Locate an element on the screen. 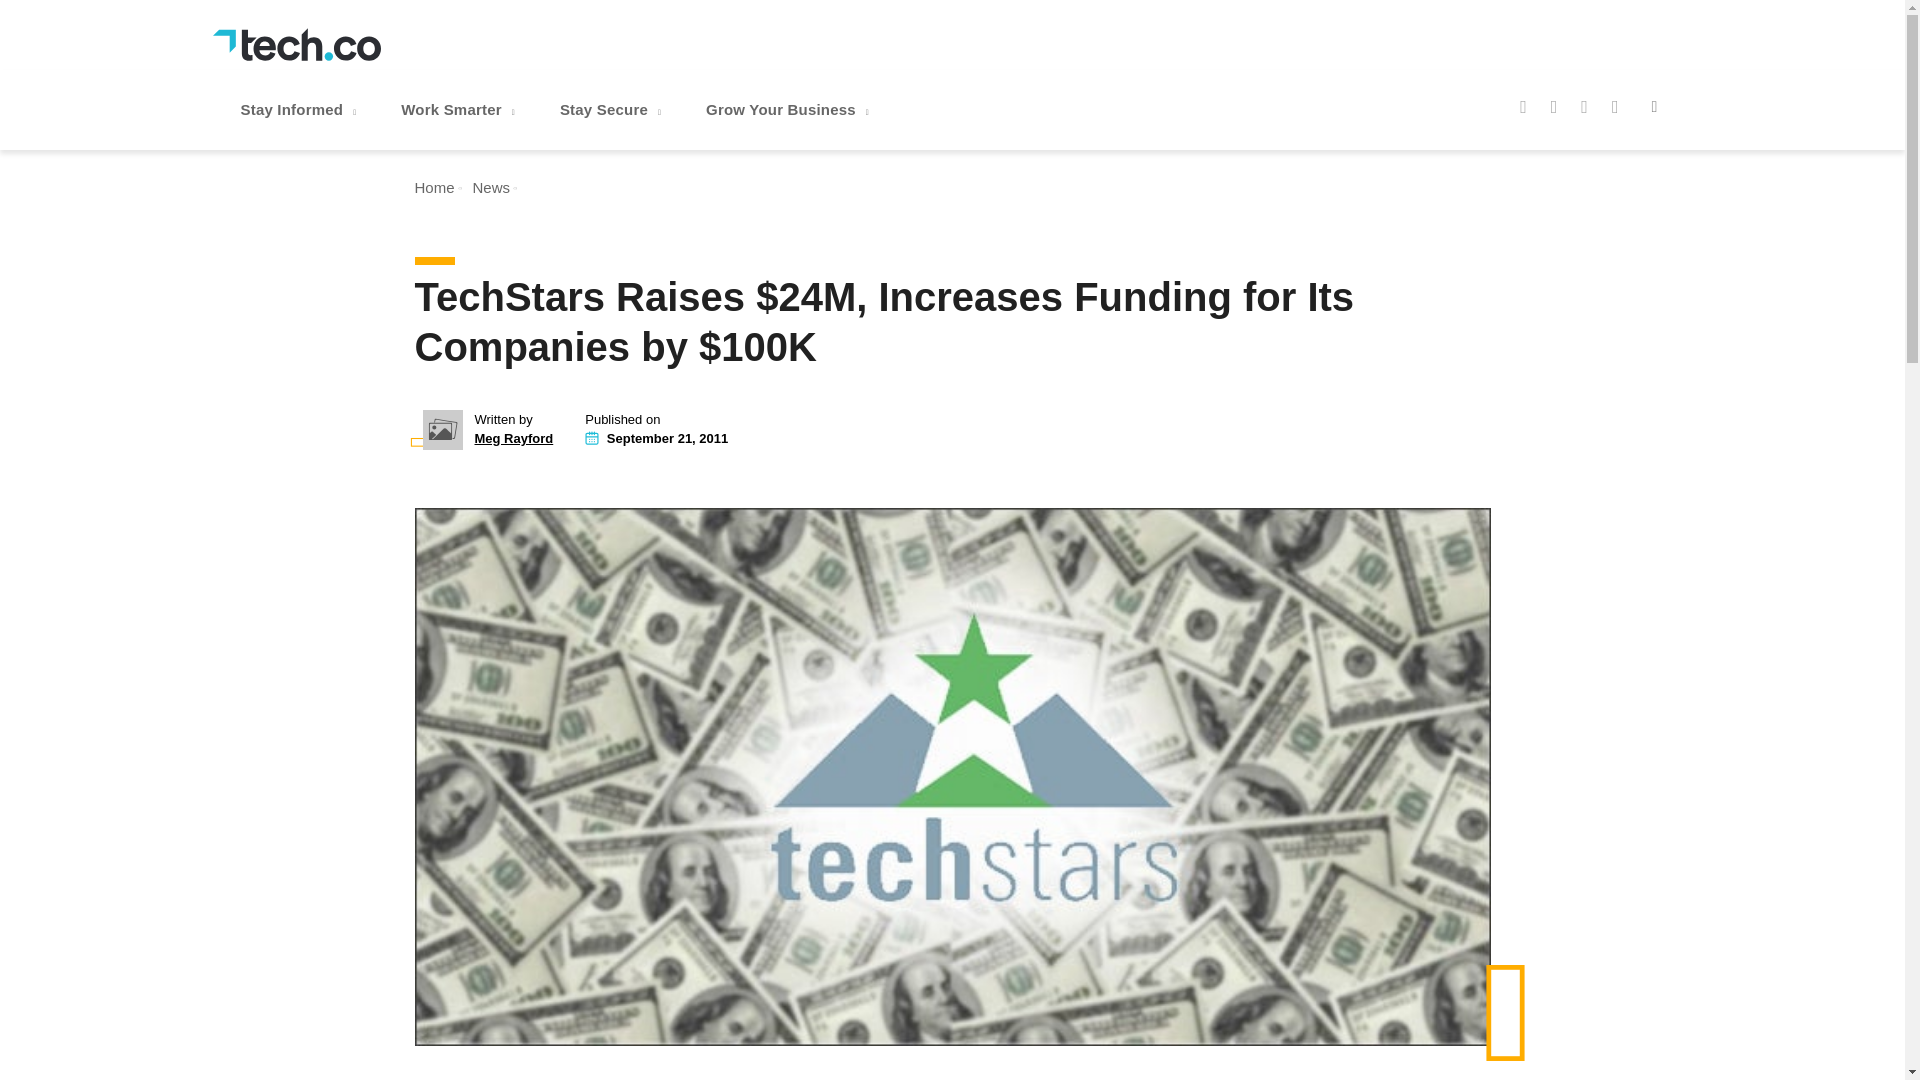  Stay Secure is located at coordinates (612, 110).